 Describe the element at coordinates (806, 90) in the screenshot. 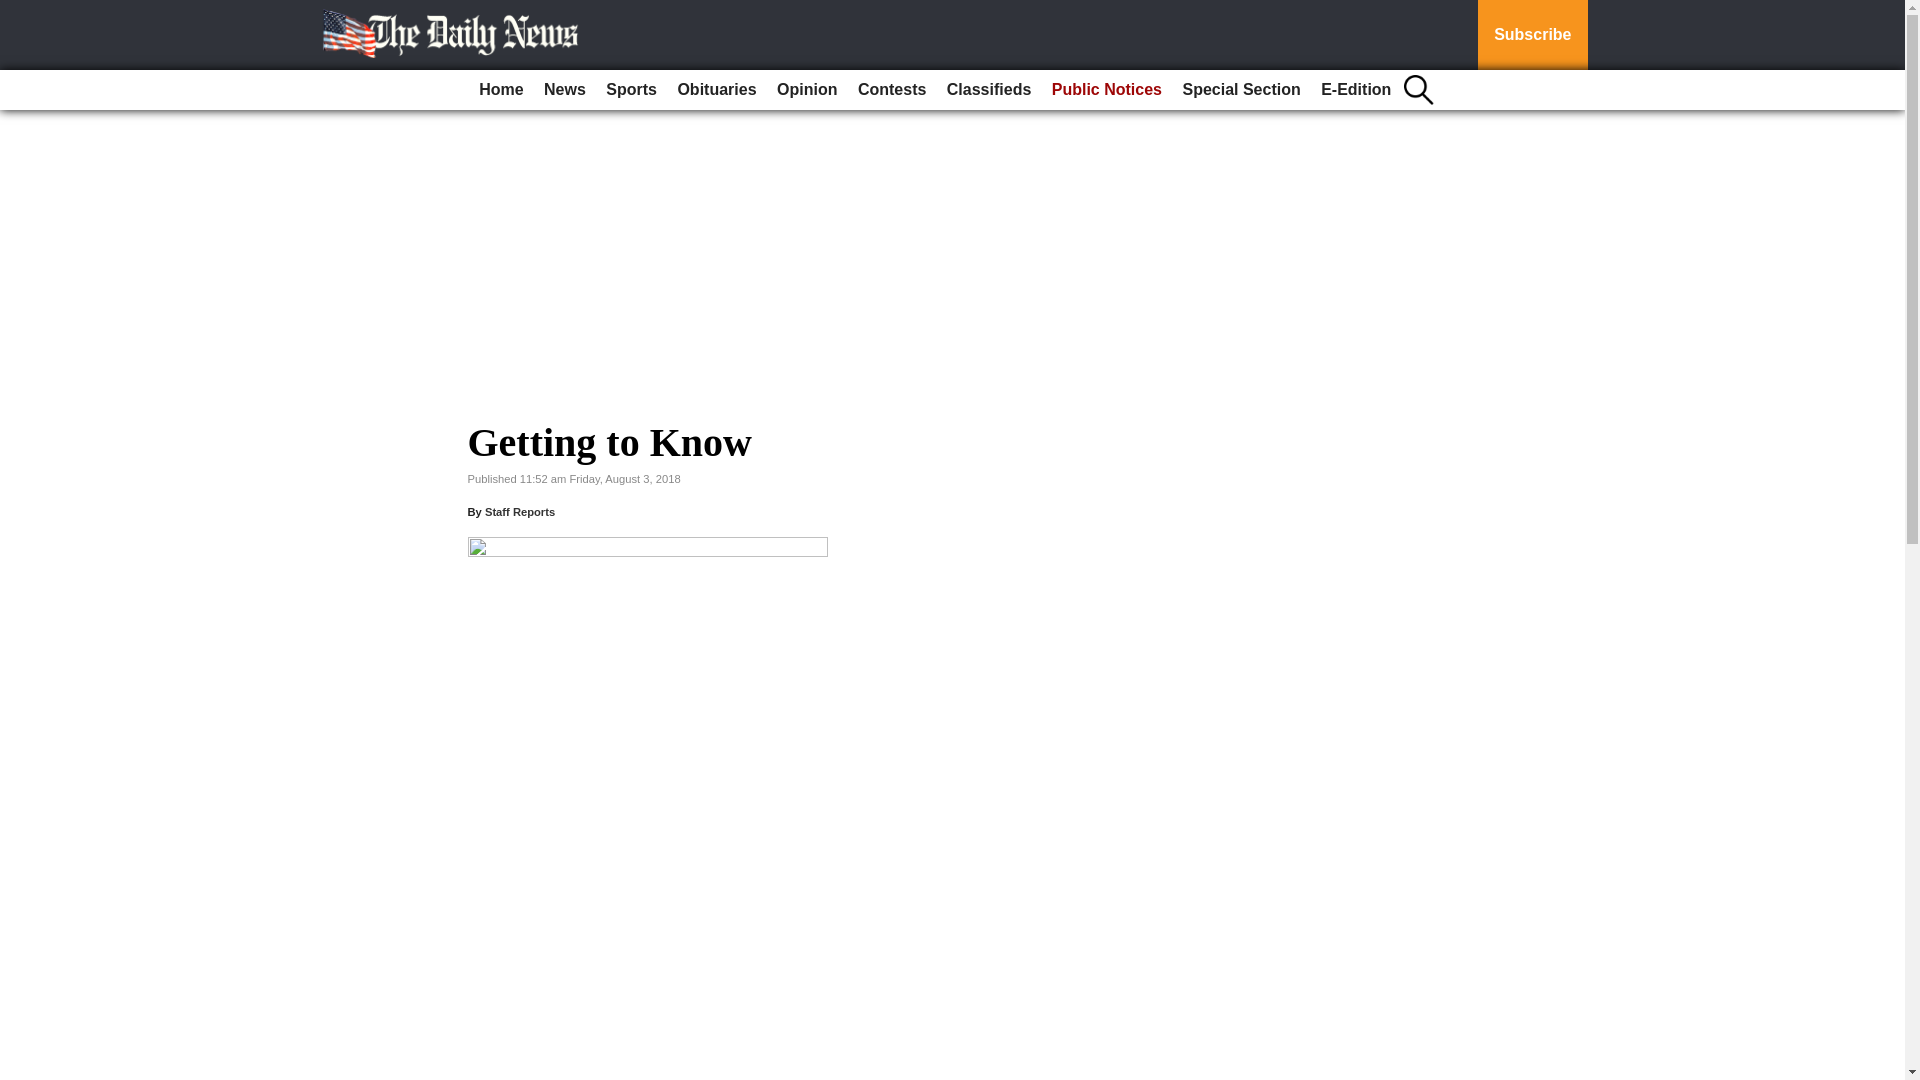

I see `Opinion` at that location.